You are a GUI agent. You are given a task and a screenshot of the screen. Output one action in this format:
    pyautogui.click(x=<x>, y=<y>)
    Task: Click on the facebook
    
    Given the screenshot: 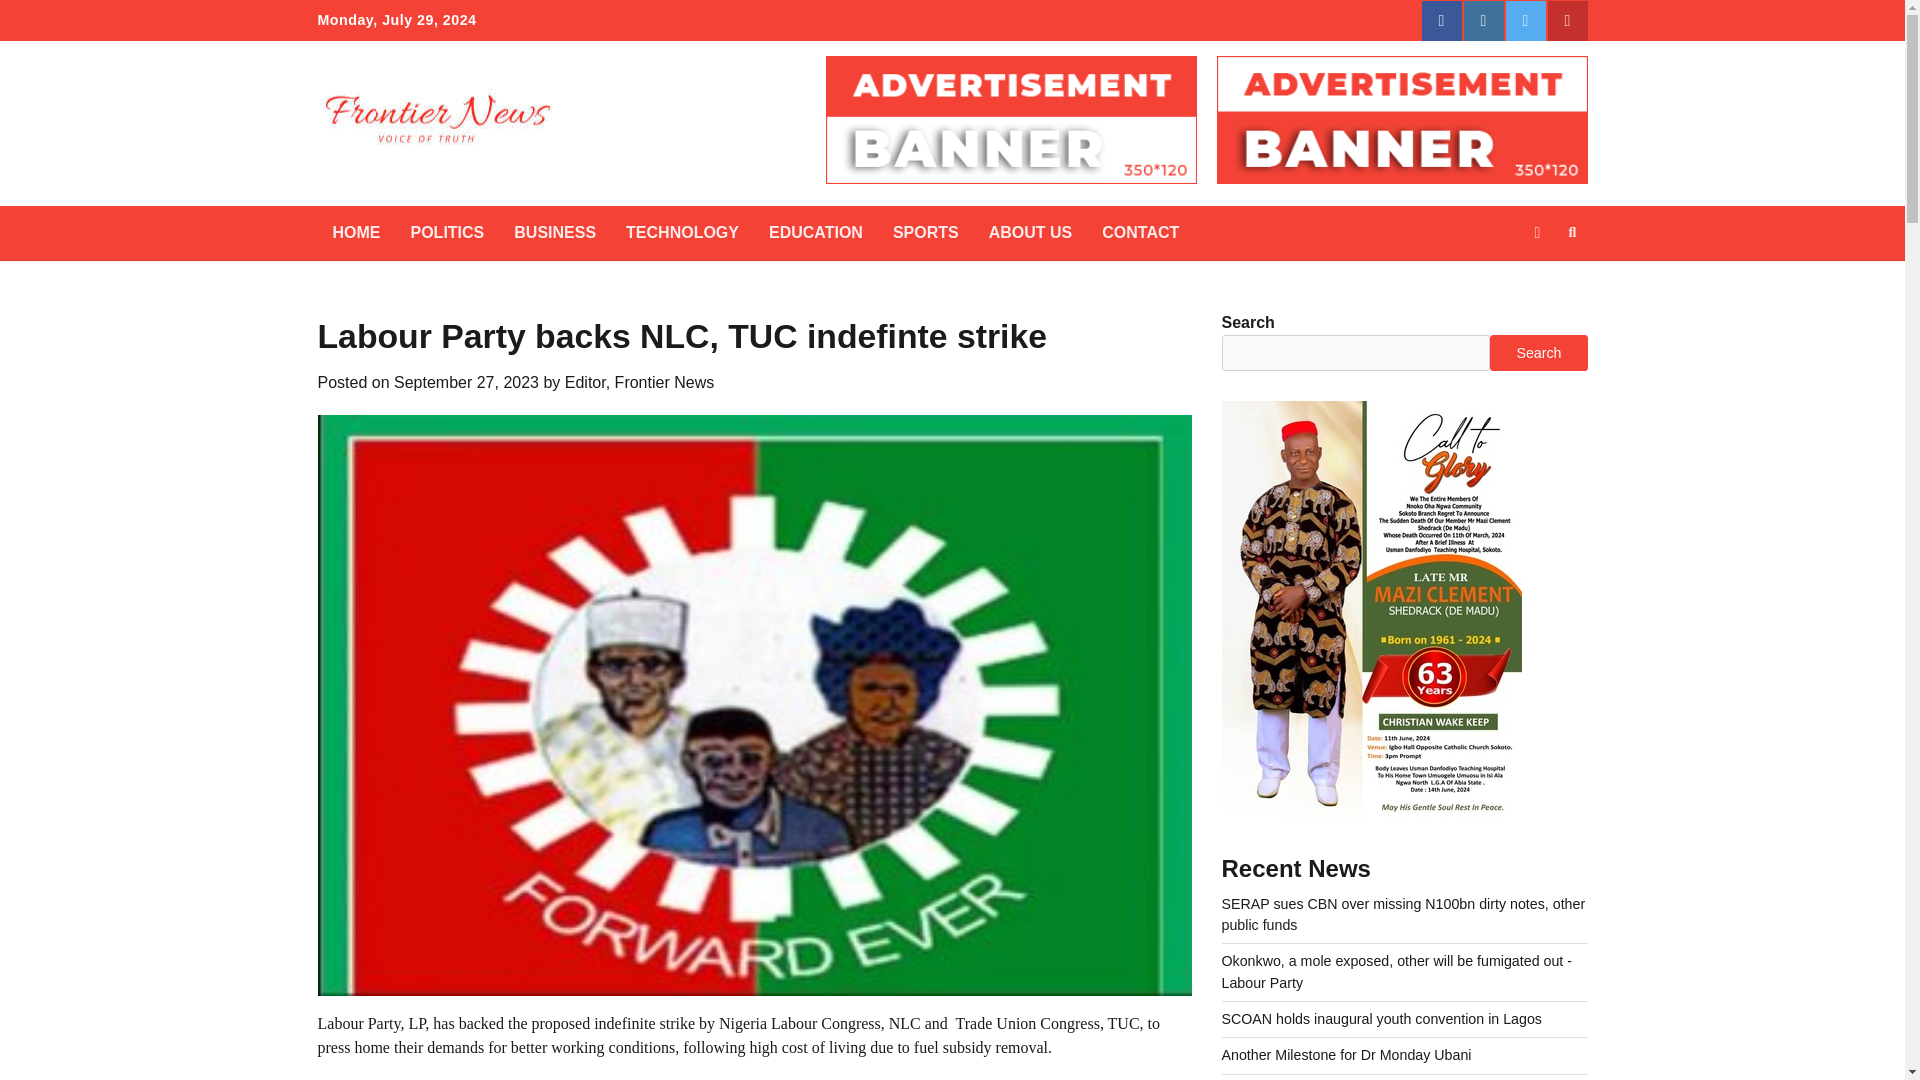 What is the action you would take?
    pyautogui.click(x=1442, y=21)
    